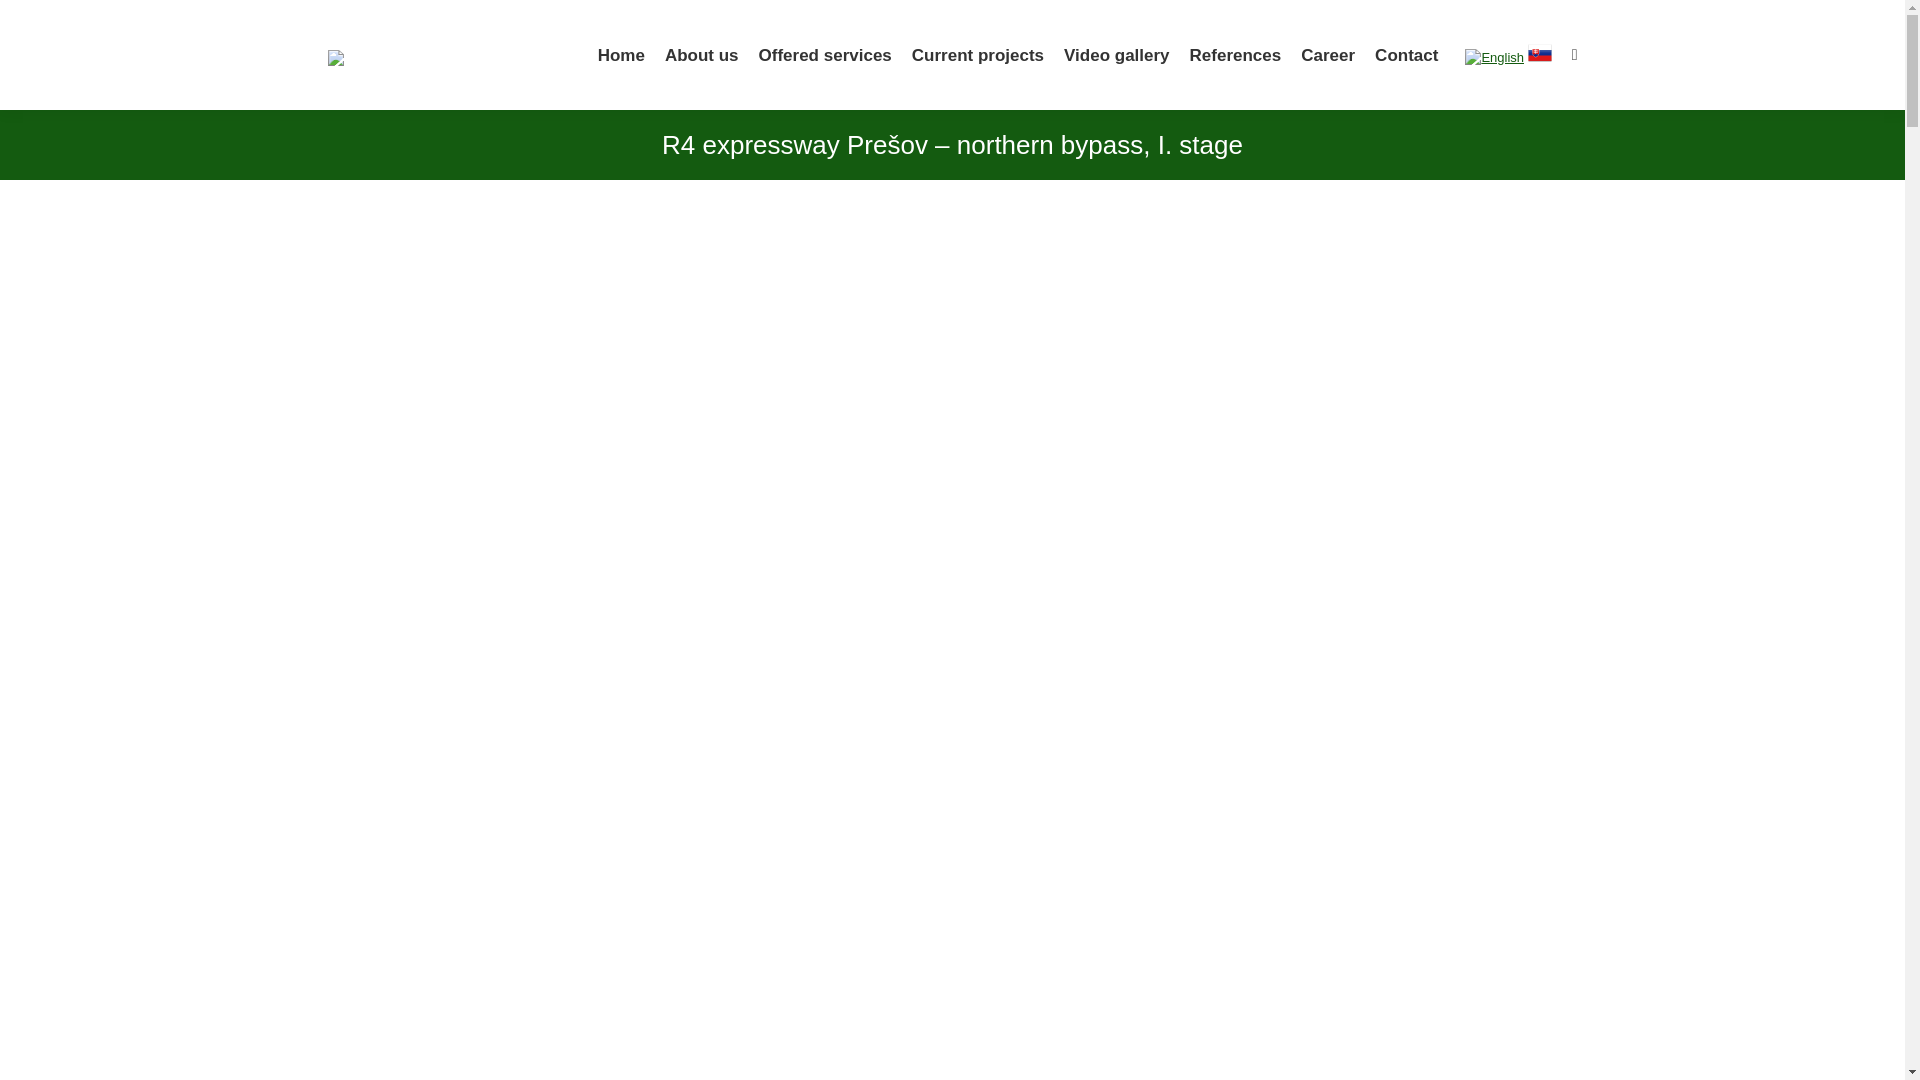 Image resolution: width=1920 pixels, height=1080 pixels. What do you see at coordinates (1116, 54) in the screenshot?
I see `Video gallery` at bounding box center [1116, 54].